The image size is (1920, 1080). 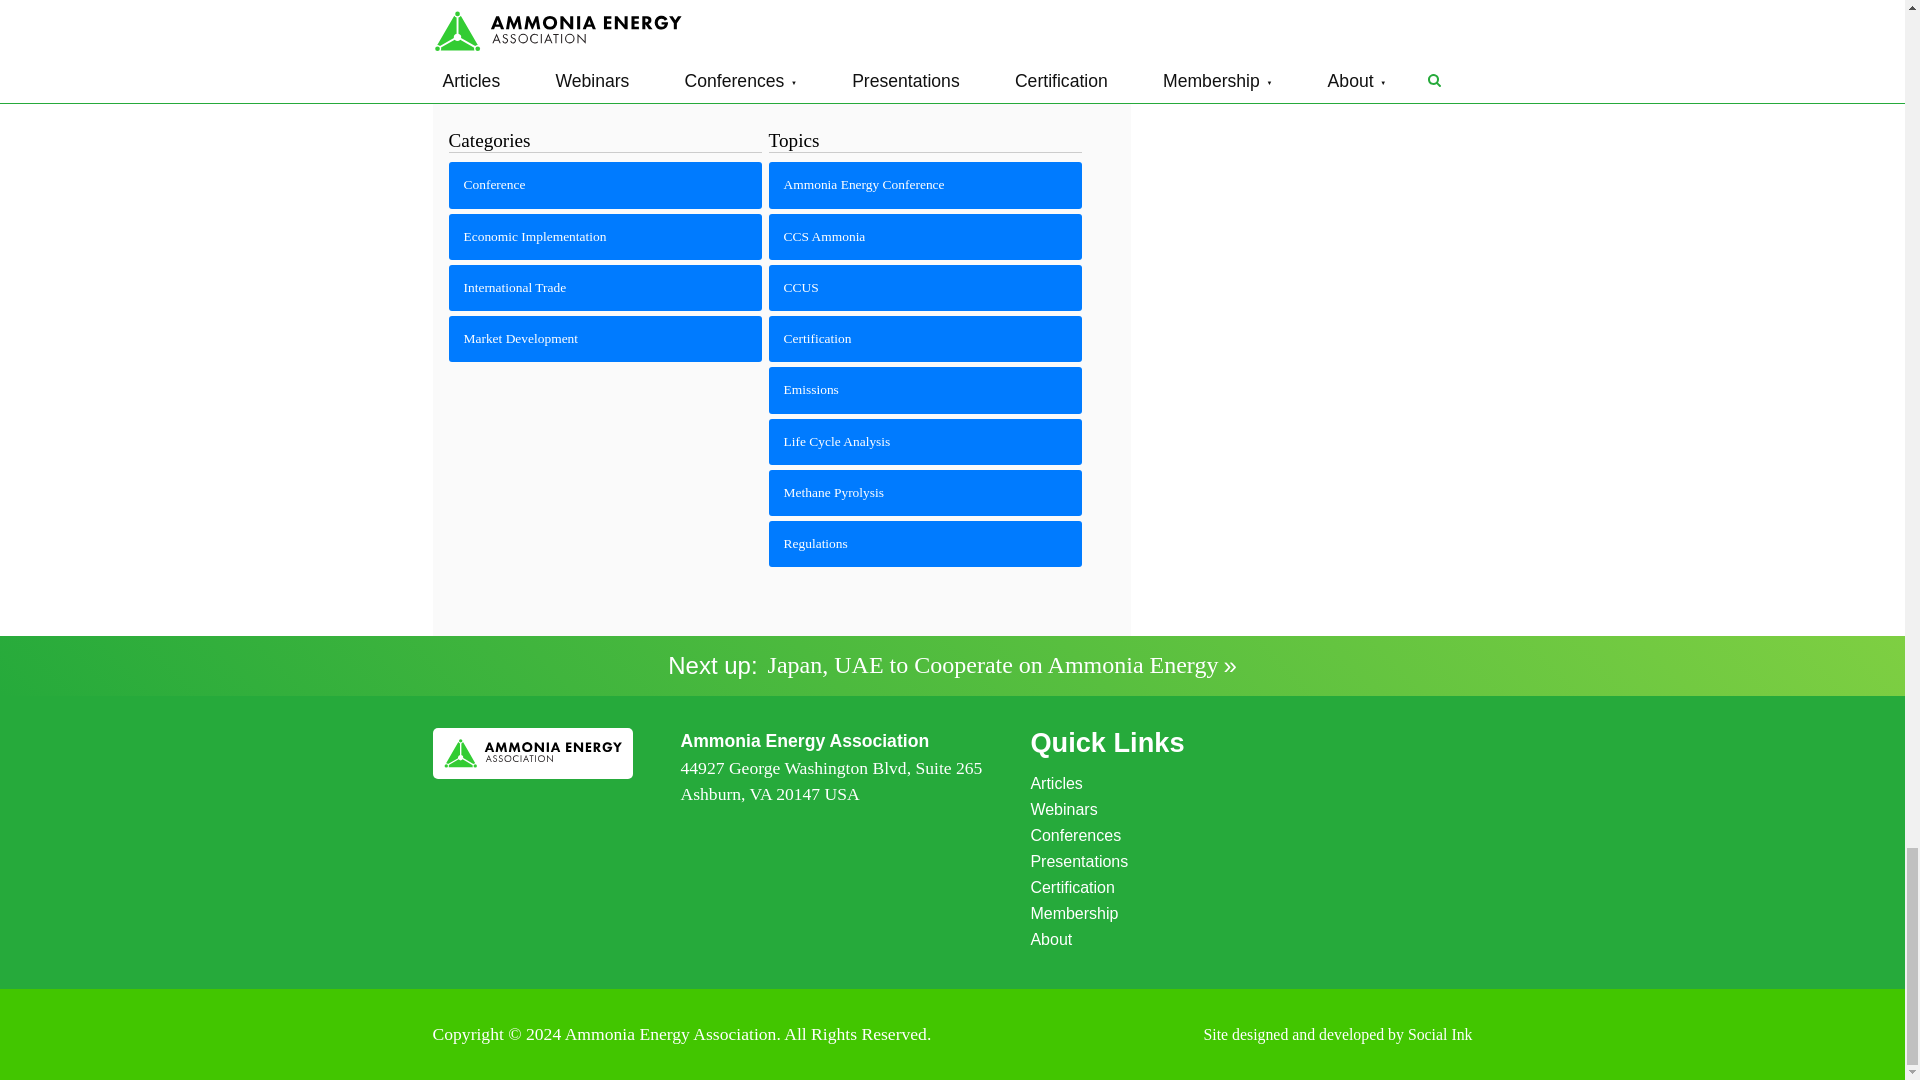 What do you see at coordinates (604, 288) in the screenshot?
I see `See other items in International Trade Categories` at bounding box center [604, 288].